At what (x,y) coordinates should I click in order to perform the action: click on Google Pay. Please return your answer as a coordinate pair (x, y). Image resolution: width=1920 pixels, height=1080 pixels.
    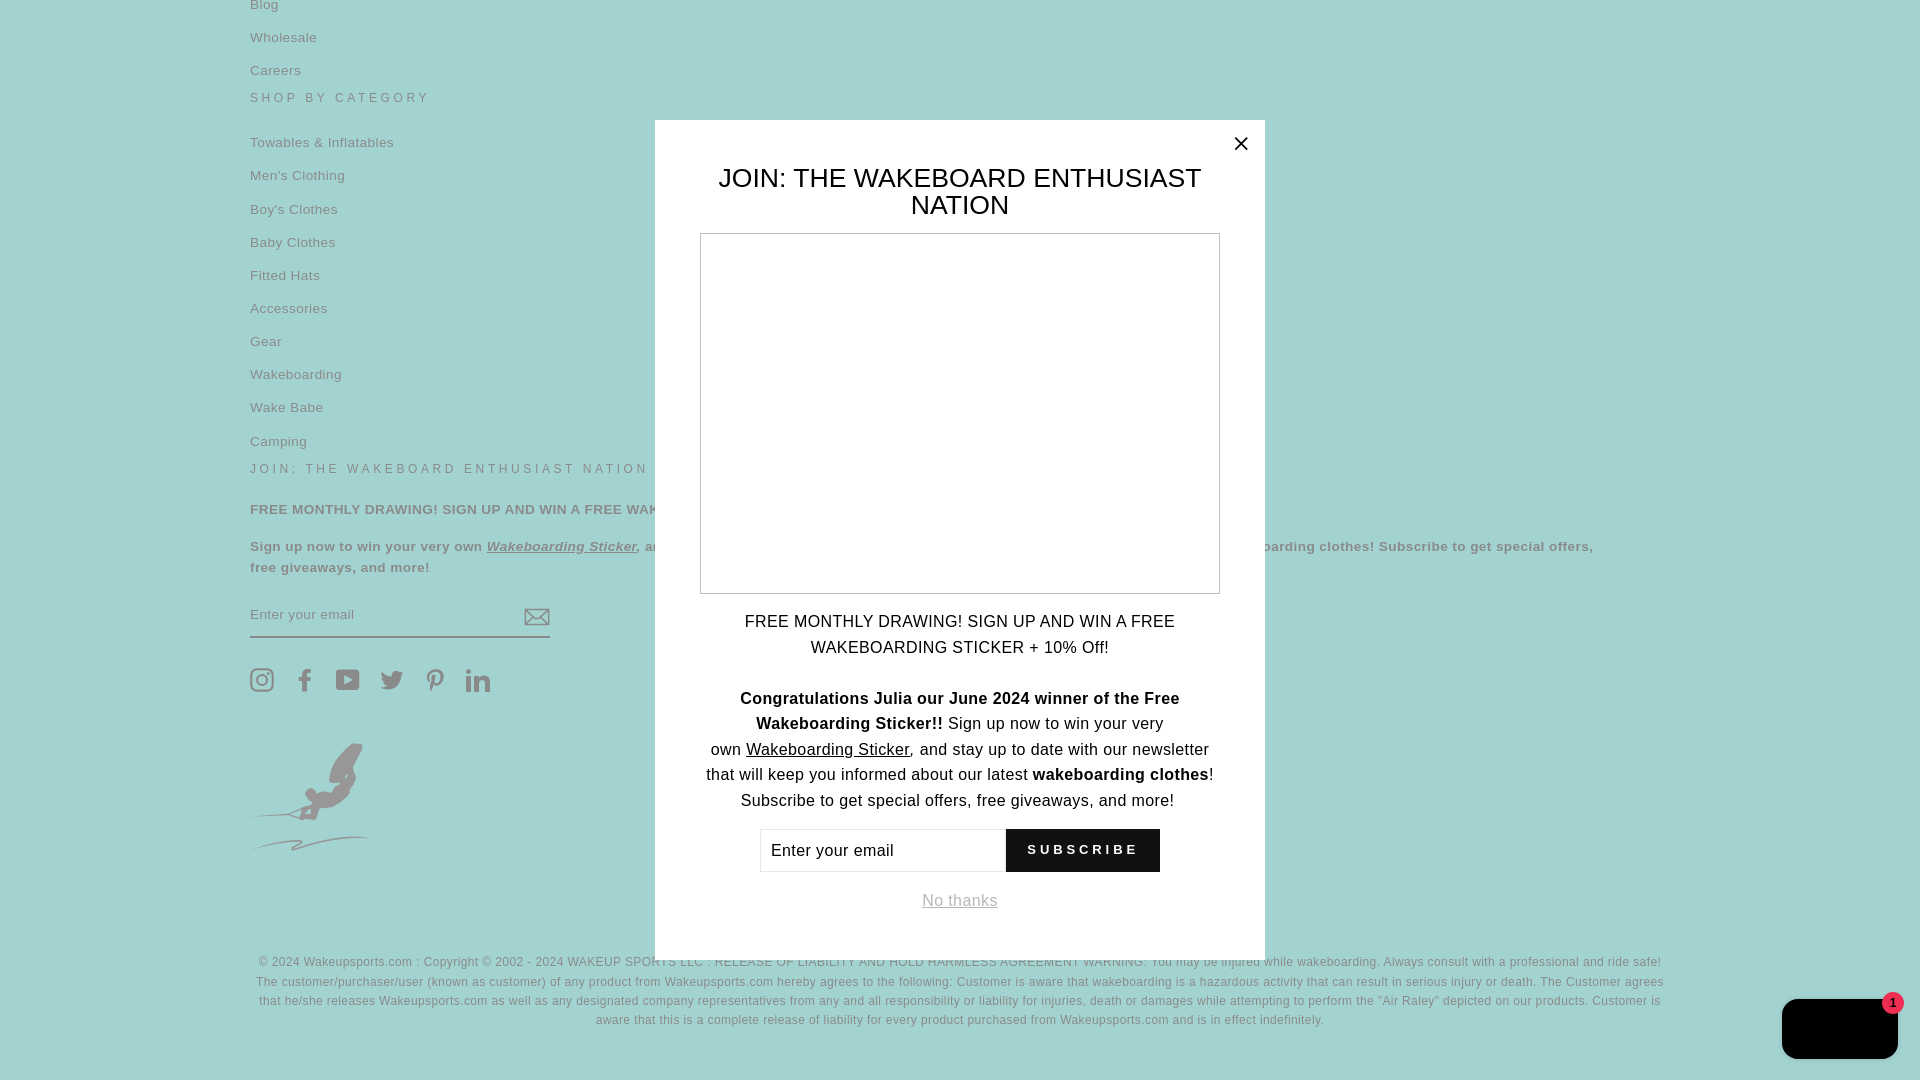
    Looking at the image, I should click on (984, 918).